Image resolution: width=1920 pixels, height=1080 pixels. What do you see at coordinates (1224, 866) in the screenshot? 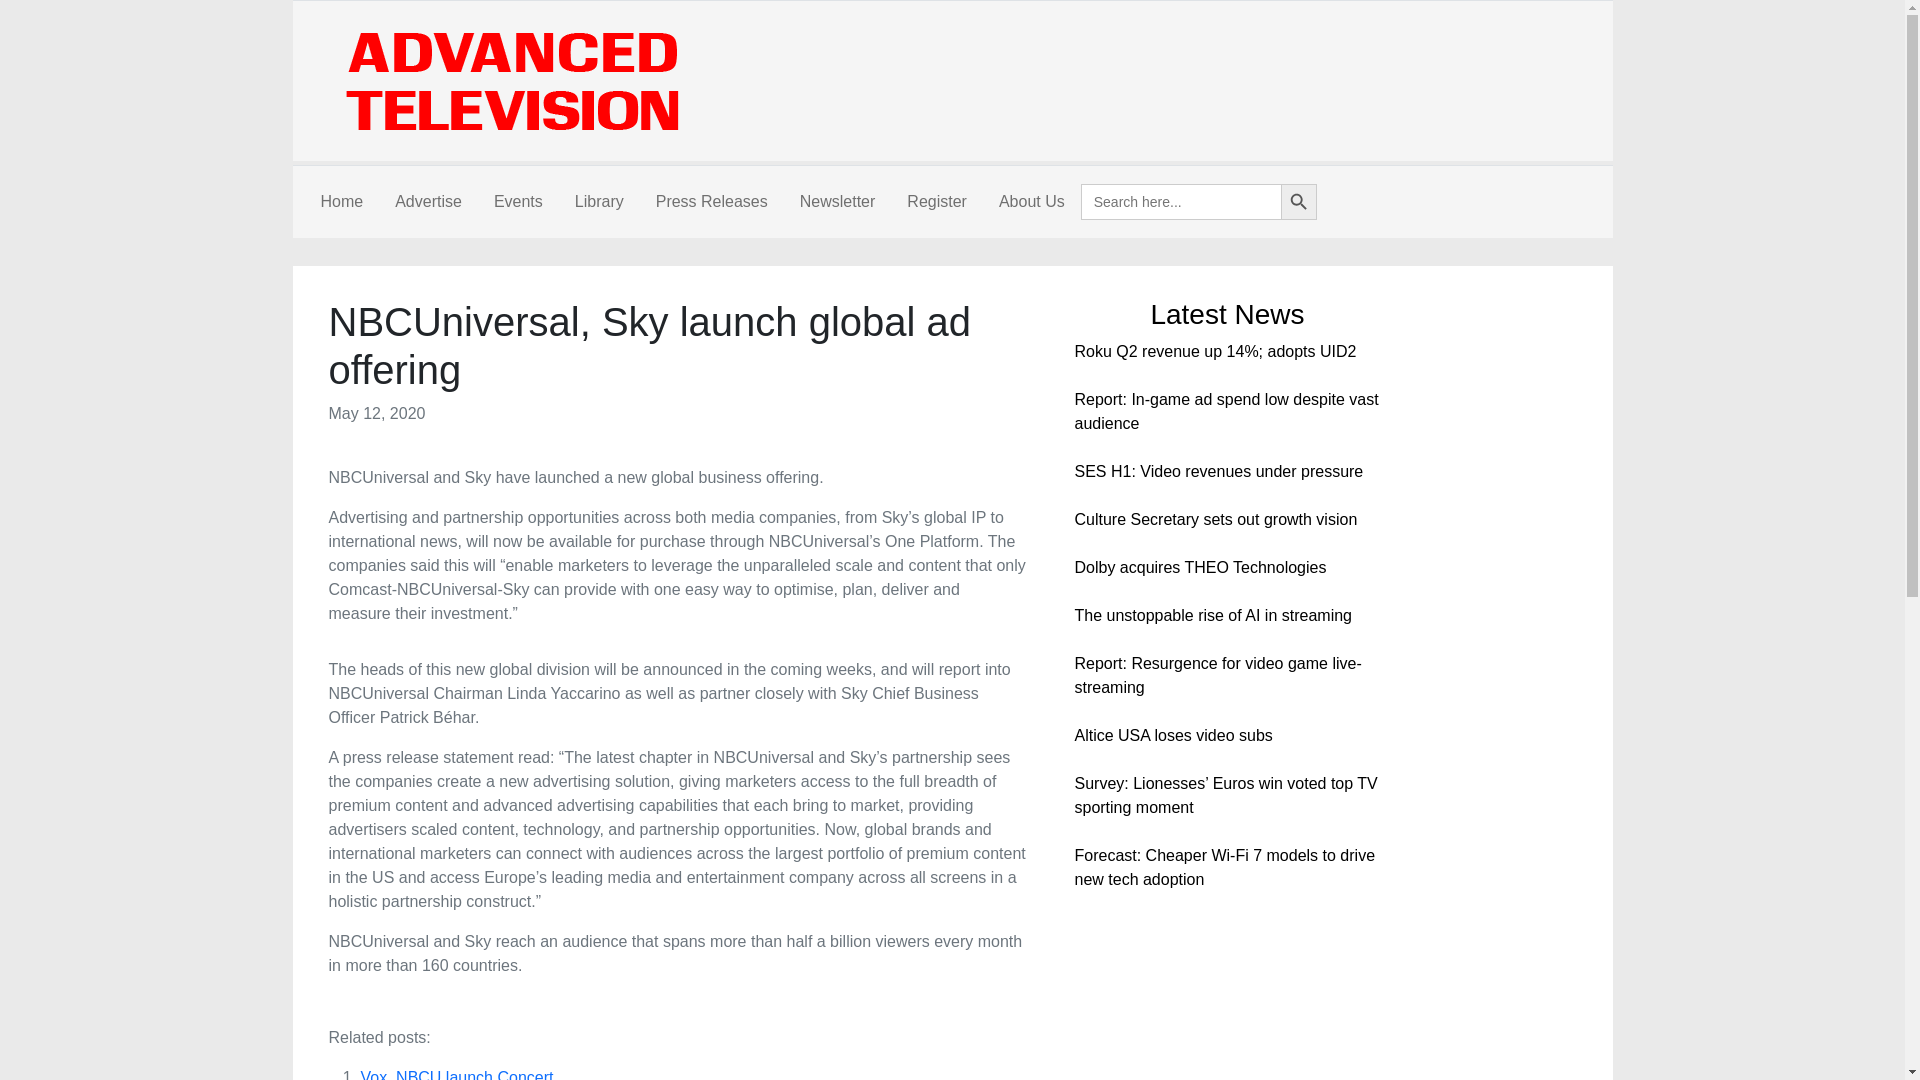
I see `Forecast: Cheaper Wi-Fi 7 models to drive new tech adoption` at bounding box center [1224, 866].